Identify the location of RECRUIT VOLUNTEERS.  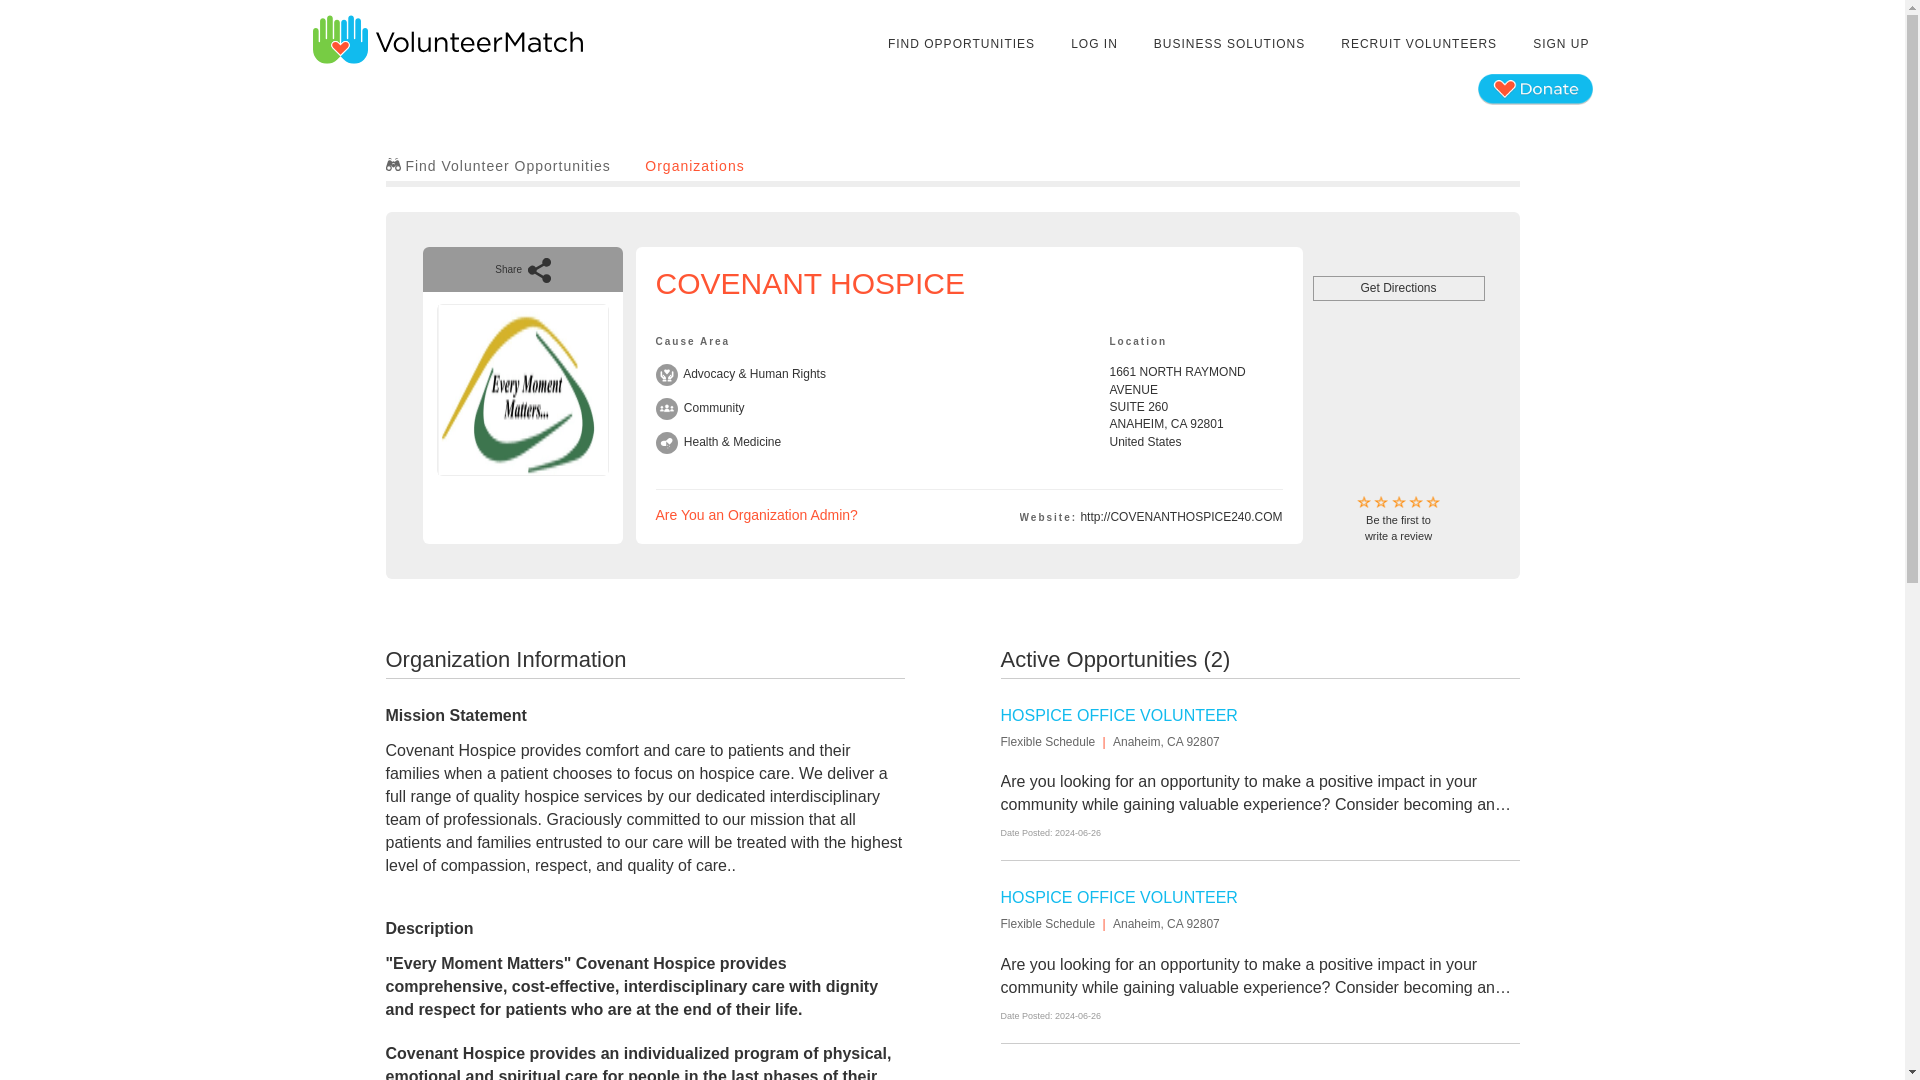
(694, 165).